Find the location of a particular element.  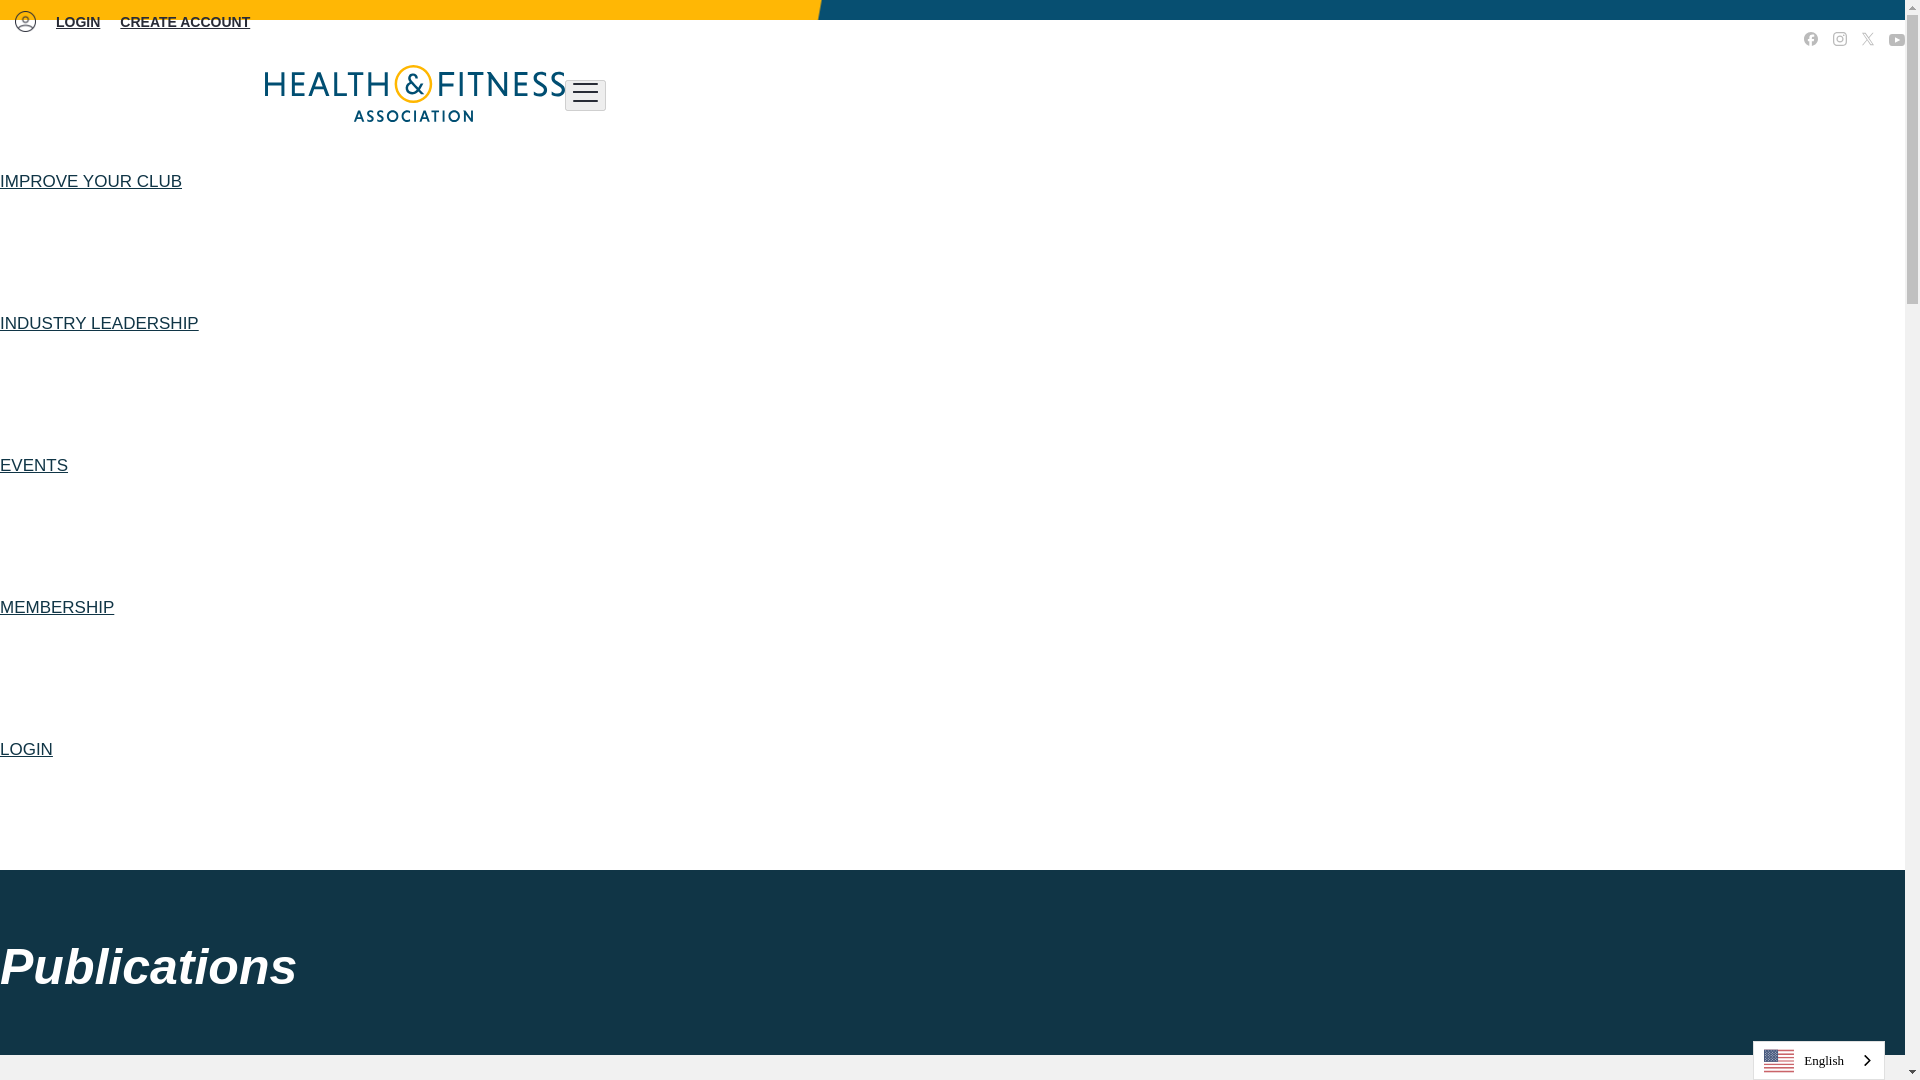

CONTACT is located at coordinates (1737, 40).